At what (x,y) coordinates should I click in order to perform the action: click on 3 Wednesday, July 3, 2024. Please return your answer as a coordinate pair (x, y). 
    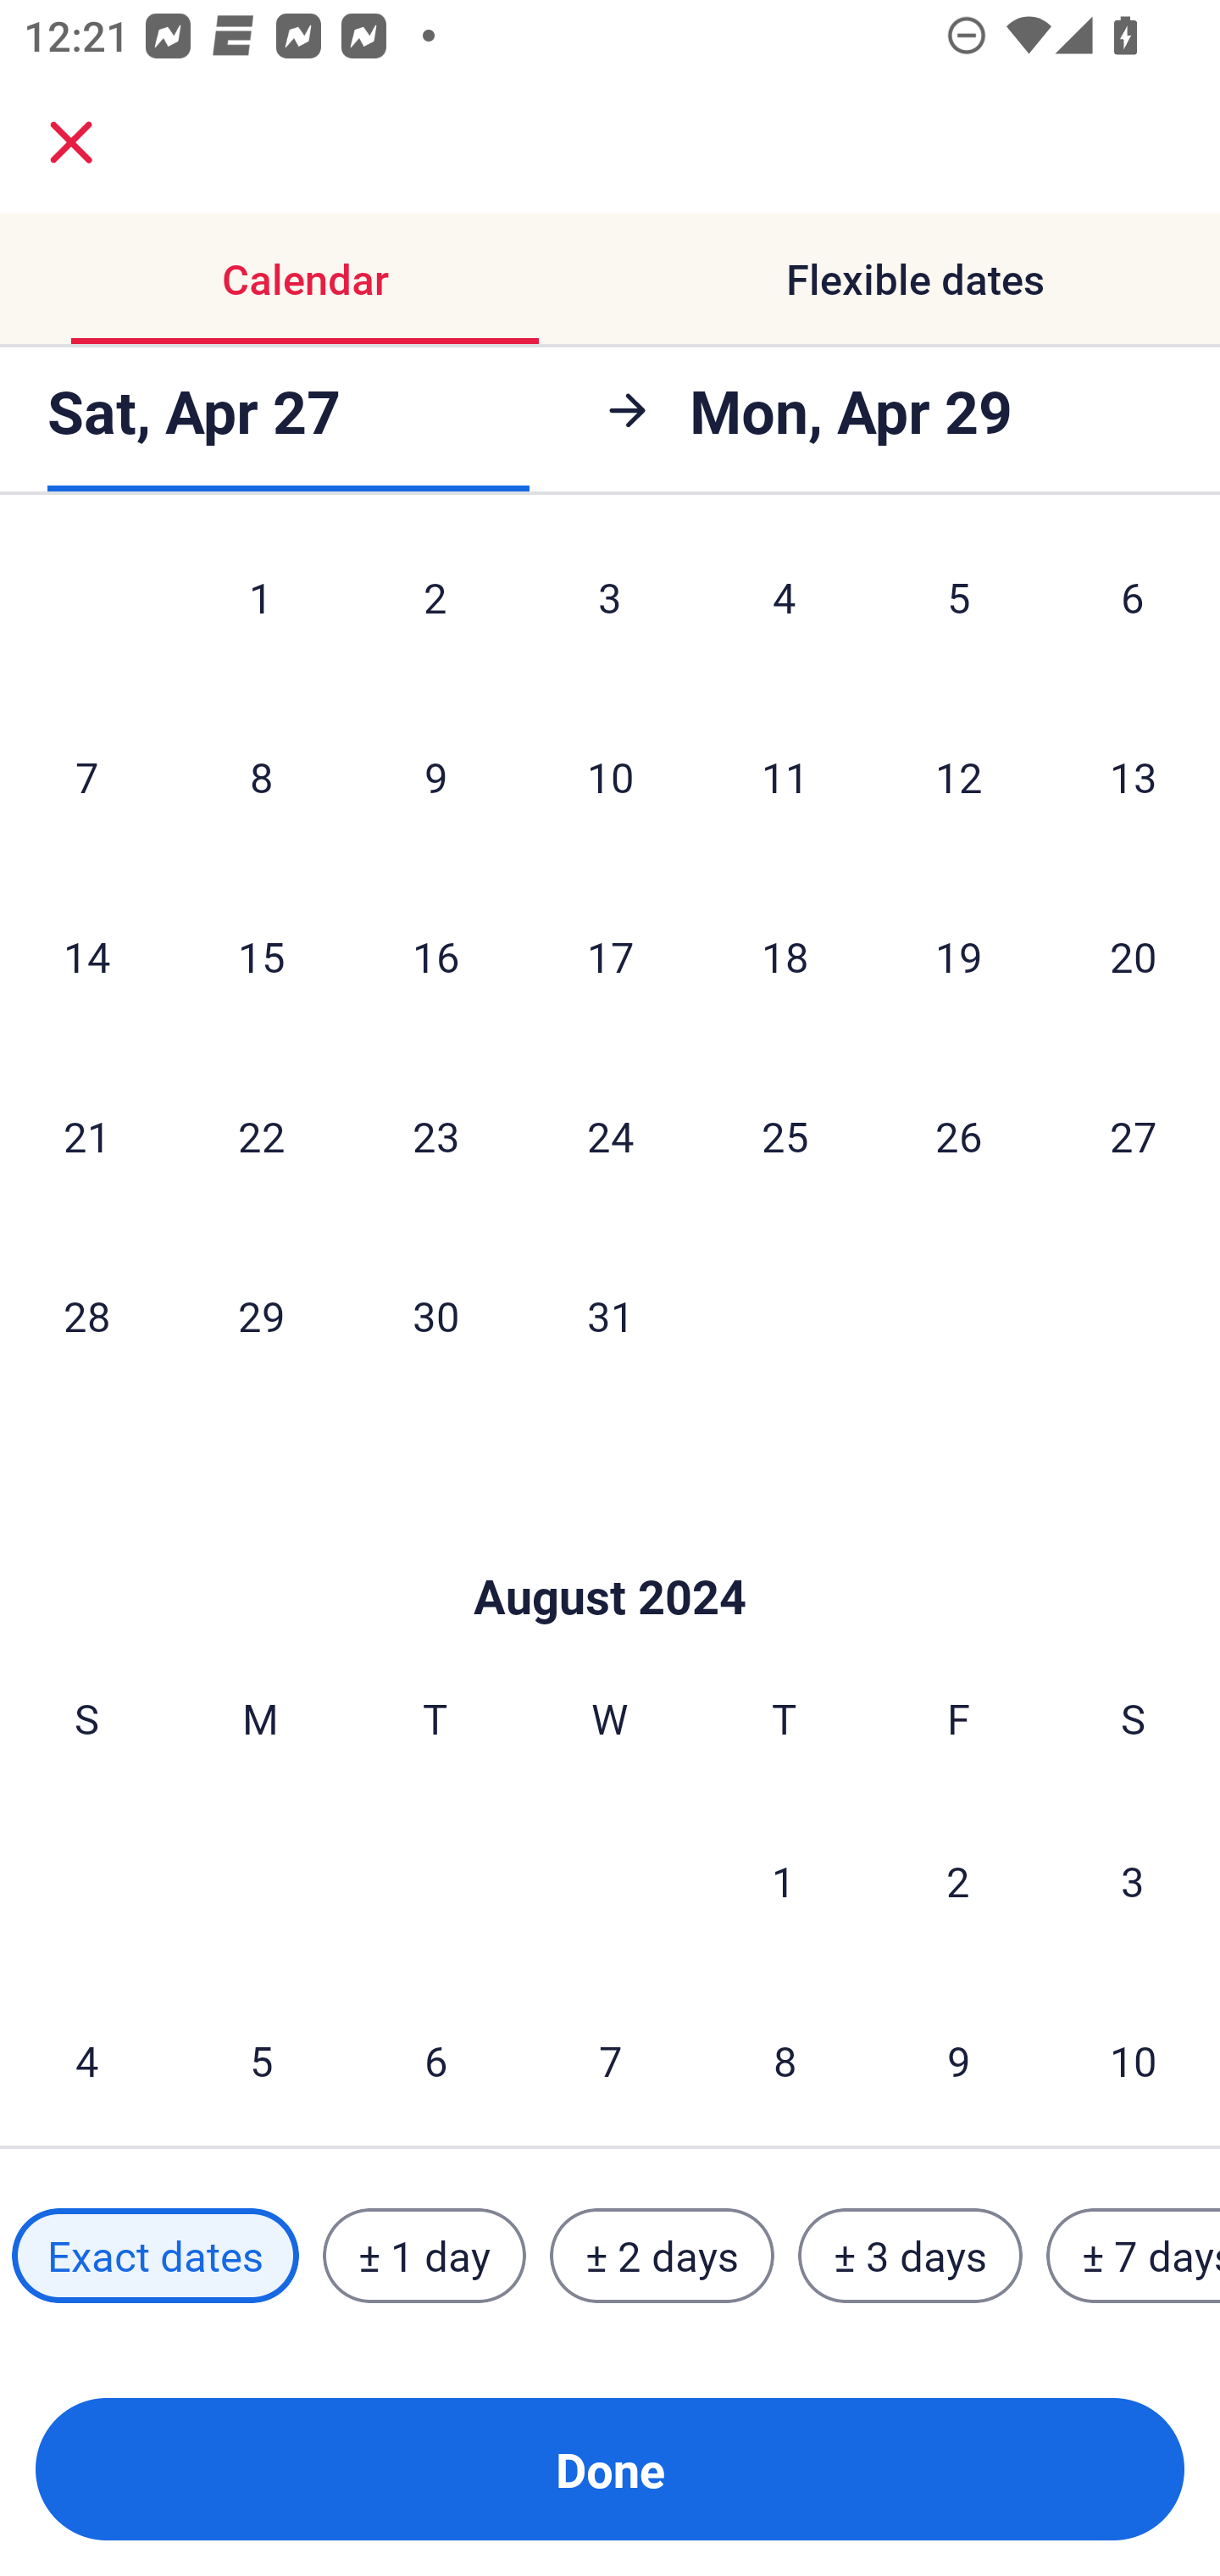
    Looking at the image, I should click on (610, 613).